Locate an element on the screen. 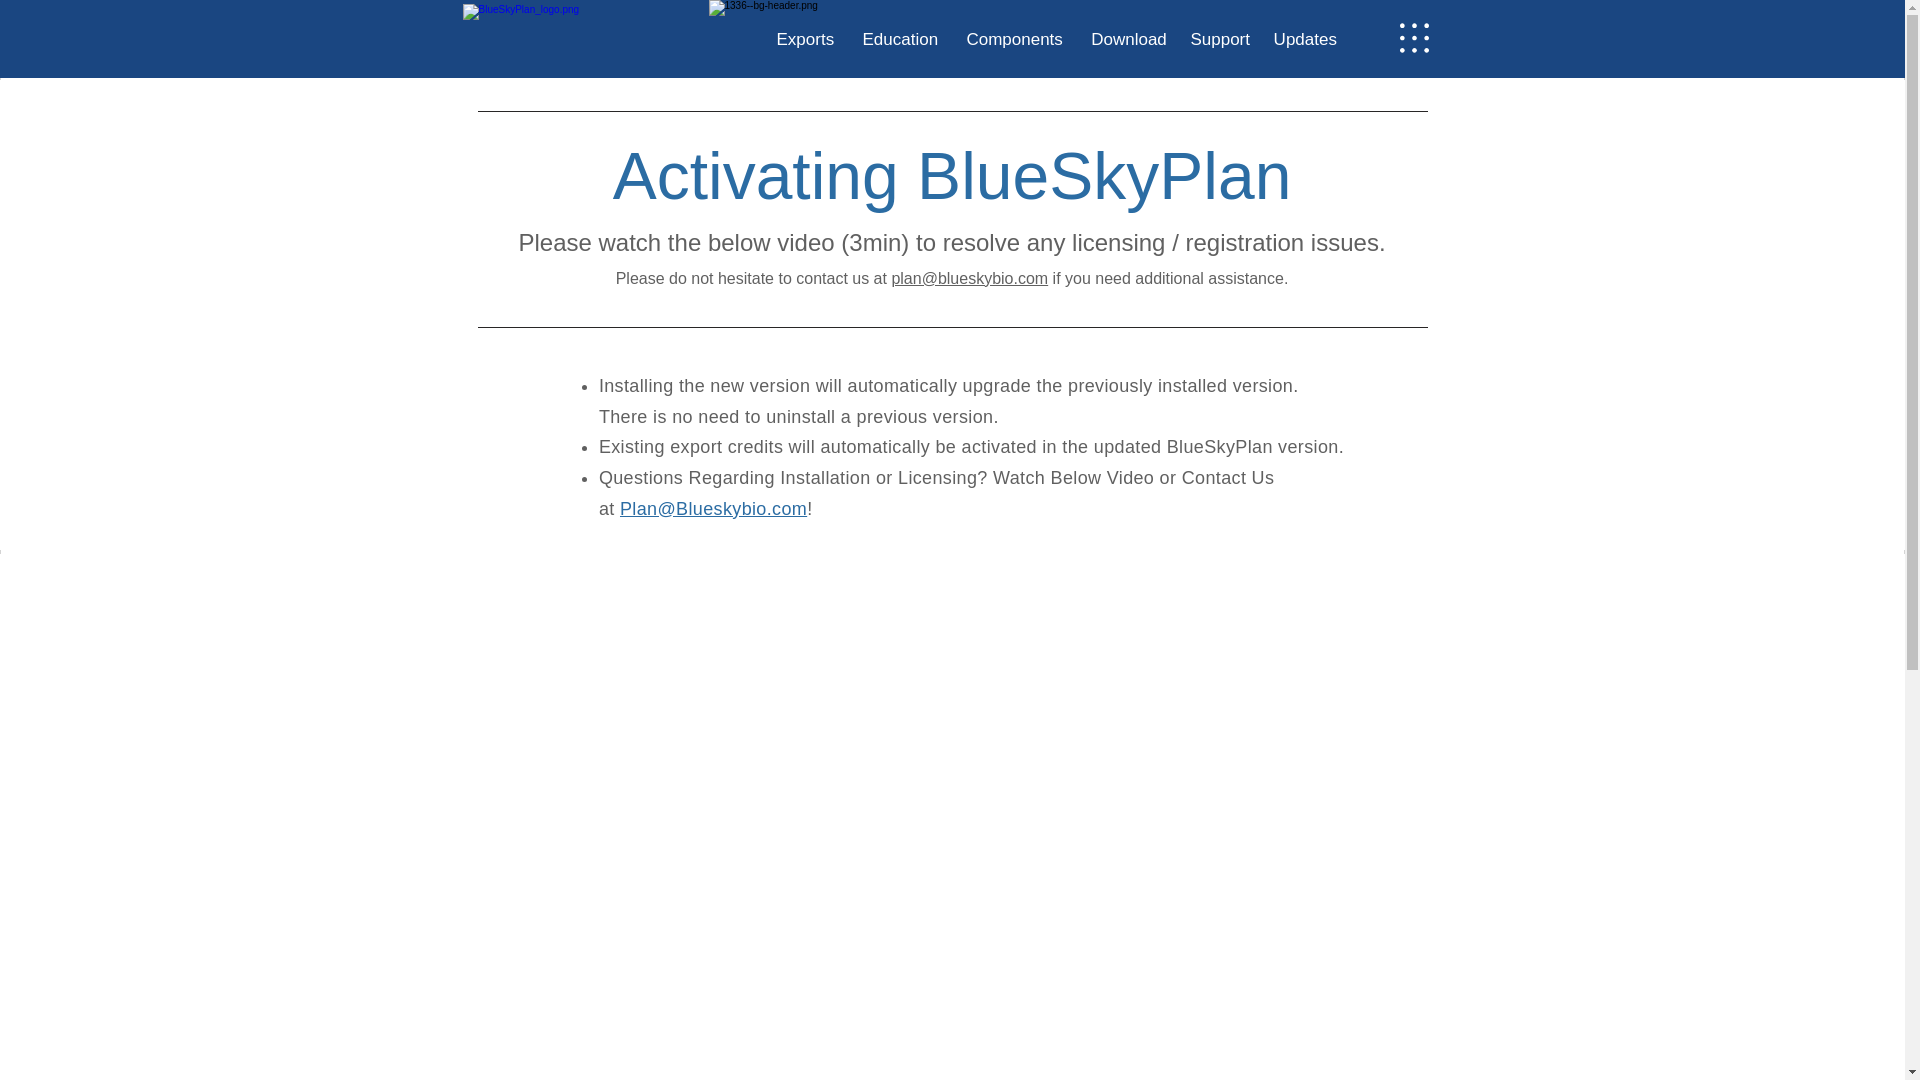  Exports      is located at coordinates (818, 39).